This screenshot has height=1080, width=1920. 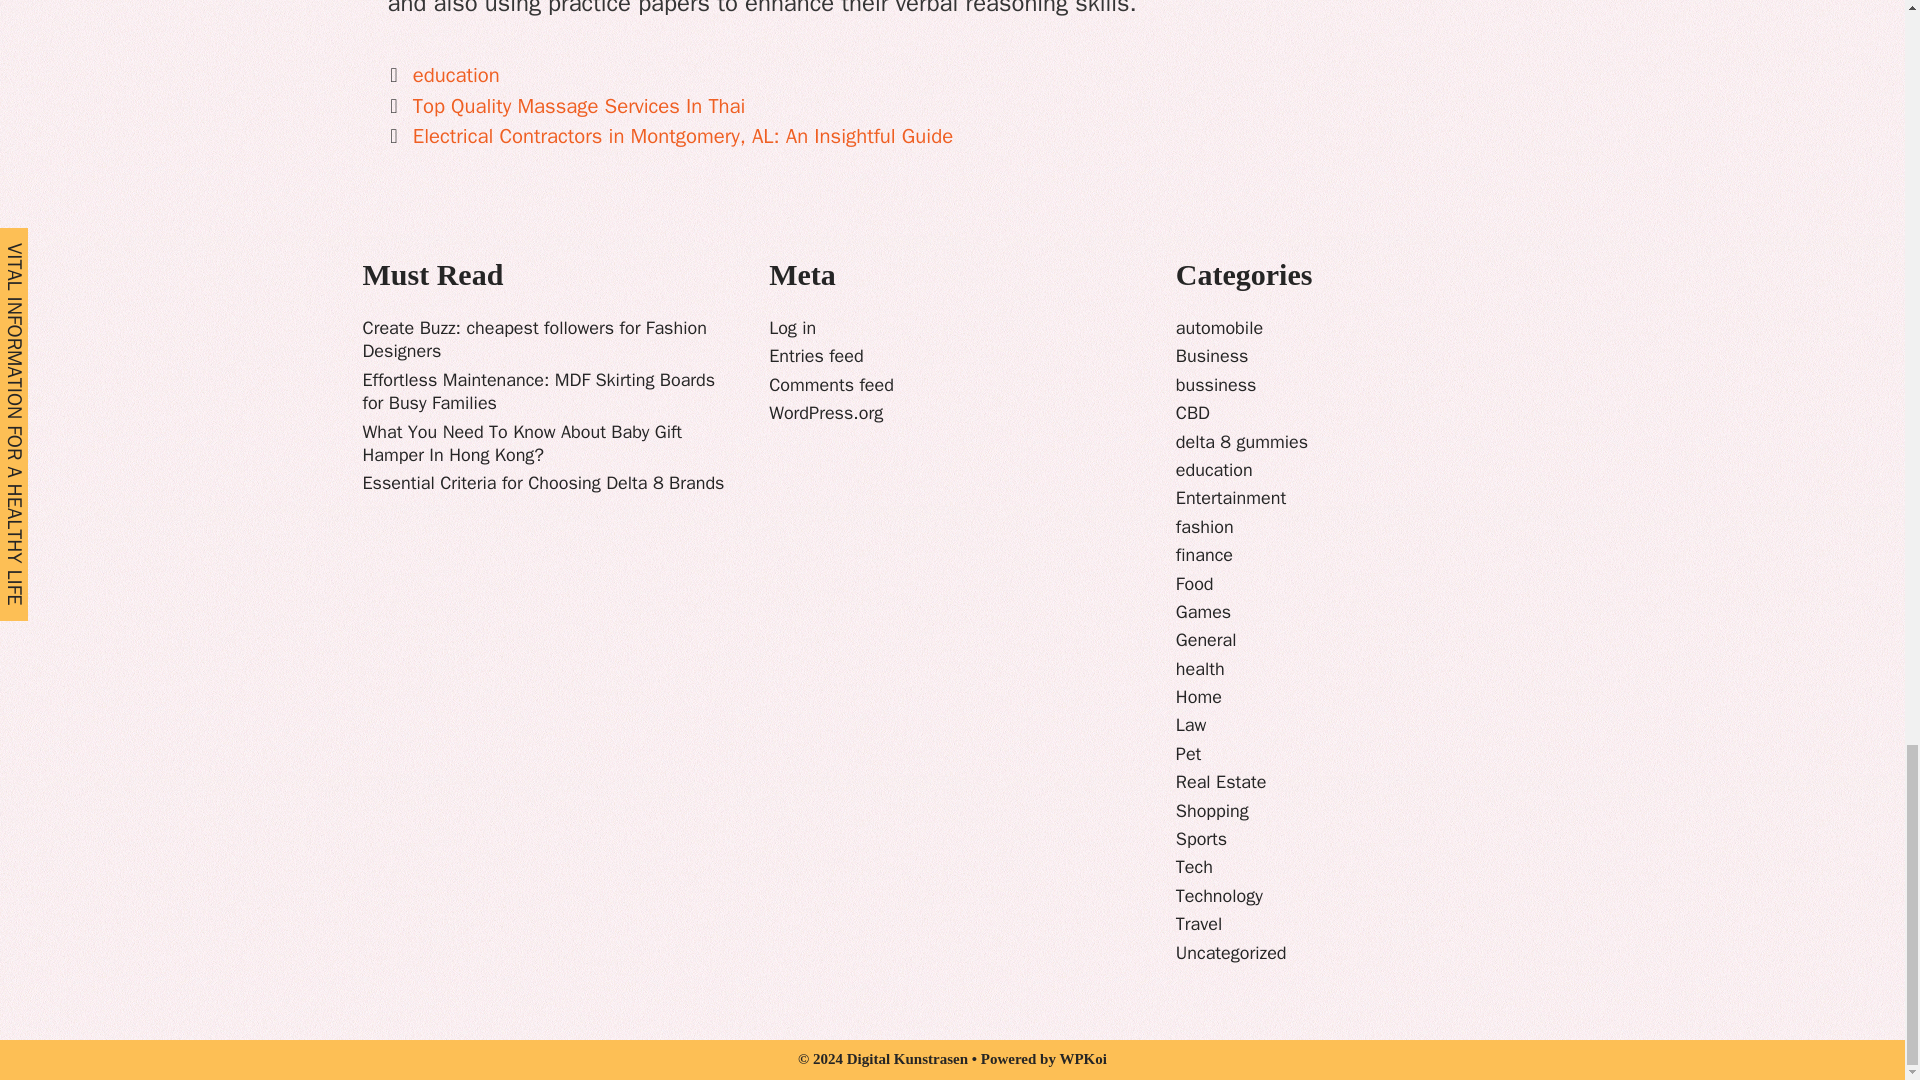 I want to click on What You Need To Know About Baby Gift Hamper In Hong Kong?, so click(x=522, y=443).